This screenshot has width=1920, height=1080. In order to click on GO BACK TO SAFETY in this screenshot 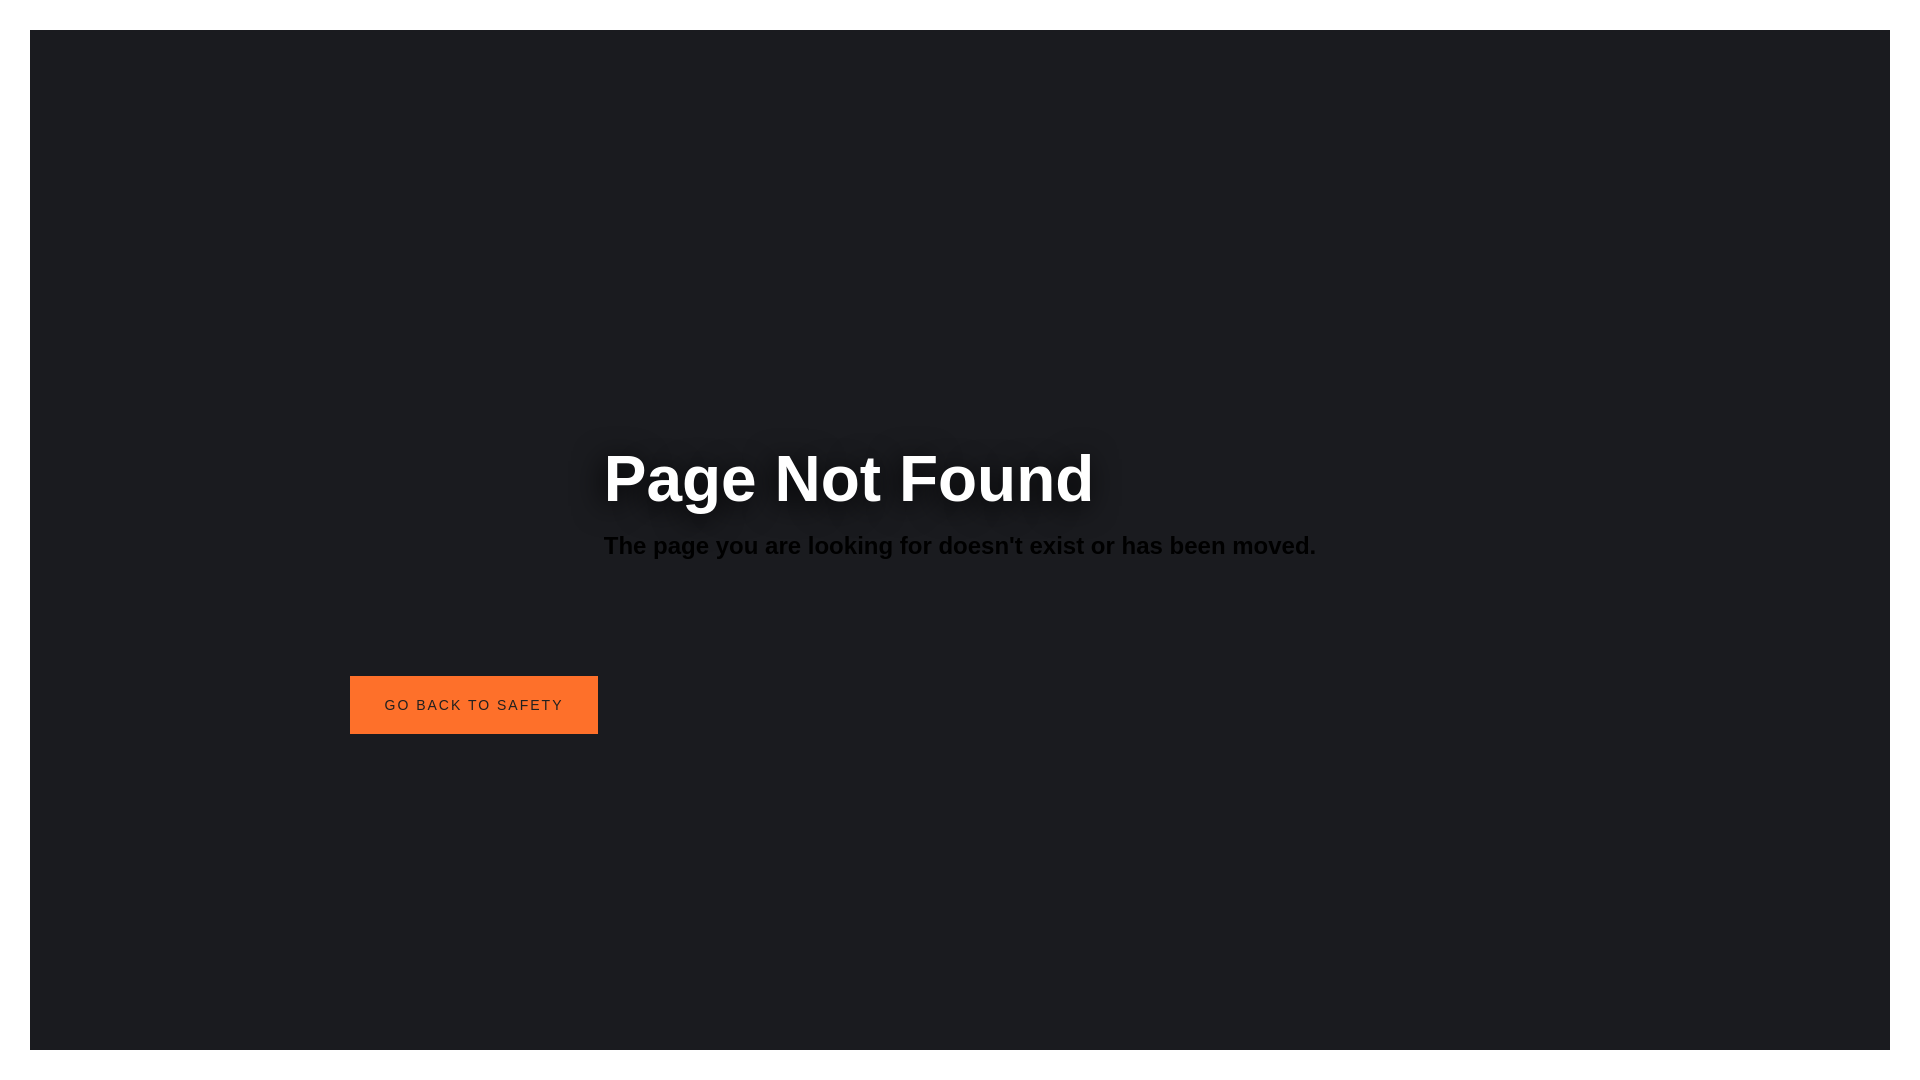, I will do `click(474, 705)`.